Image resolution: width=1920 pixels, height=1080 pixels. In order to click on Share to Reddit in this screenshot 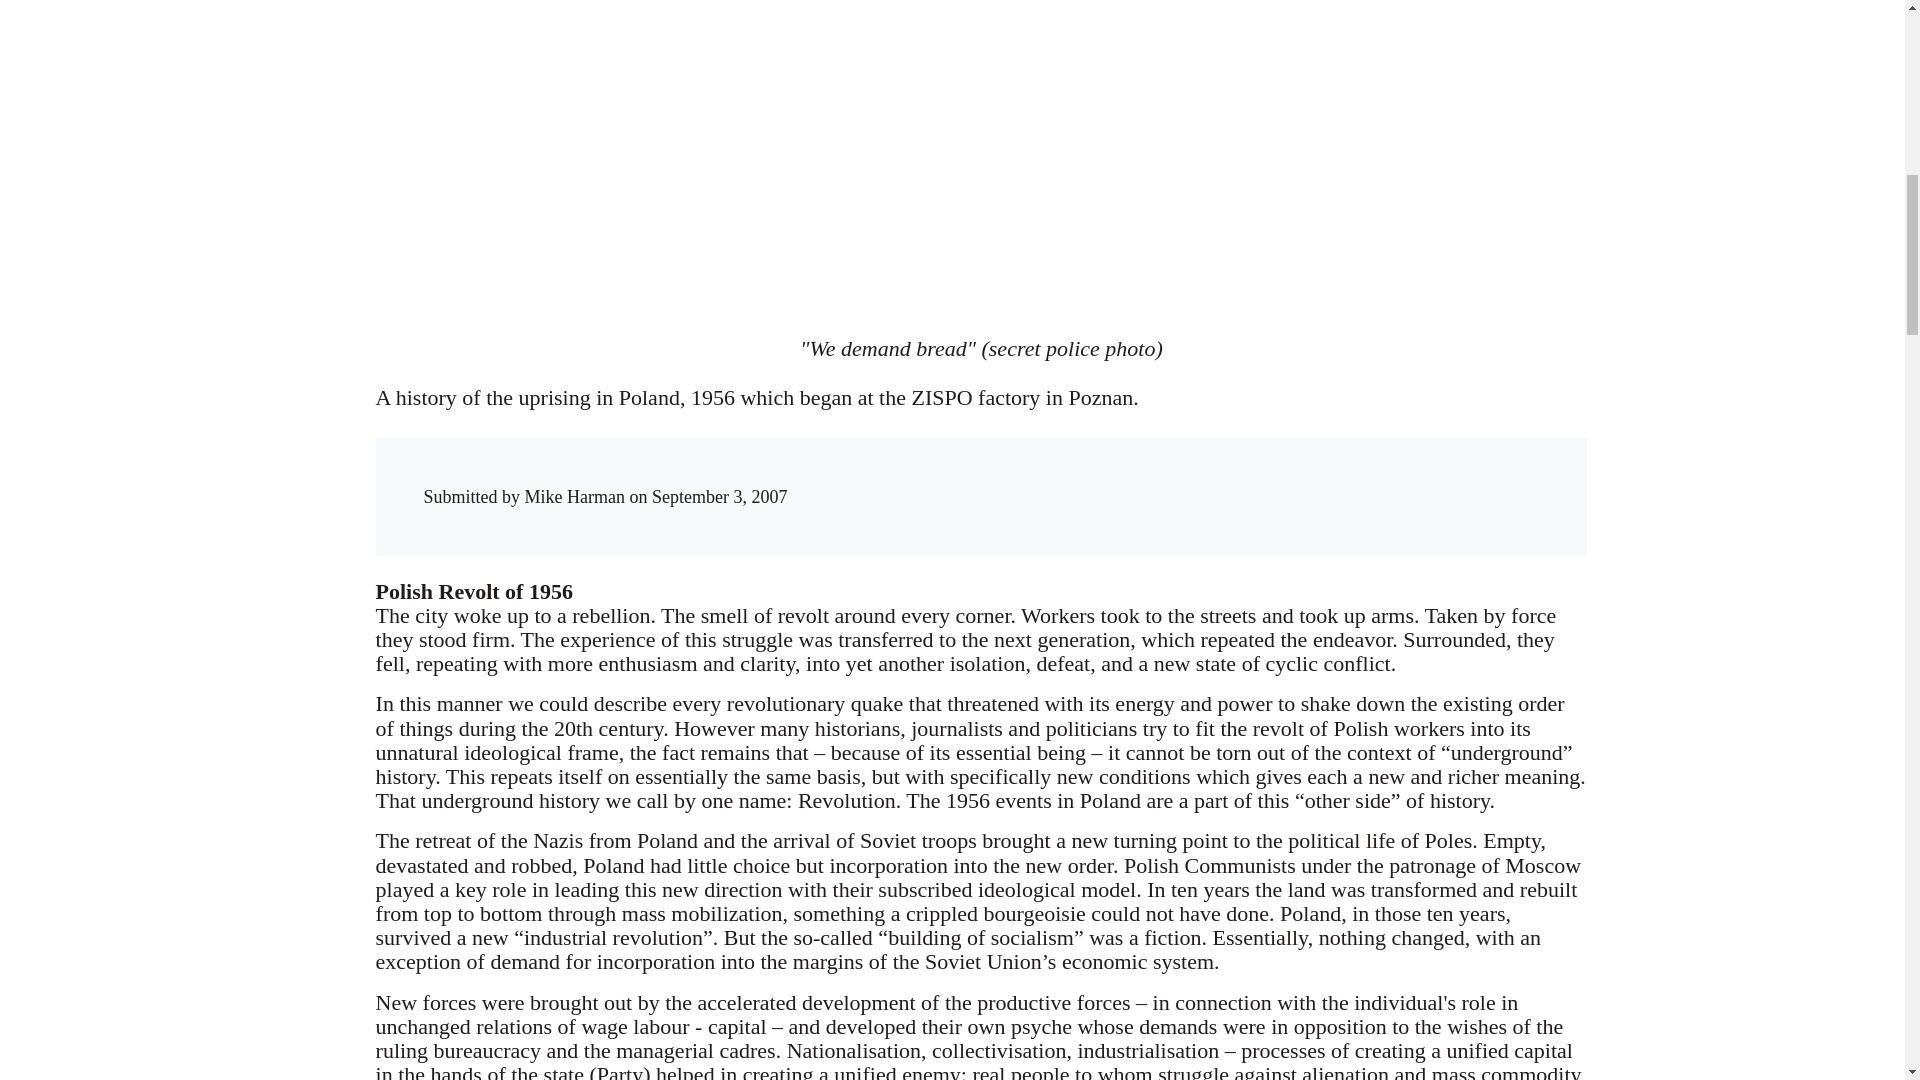, I will do `click(1287, 478)`.